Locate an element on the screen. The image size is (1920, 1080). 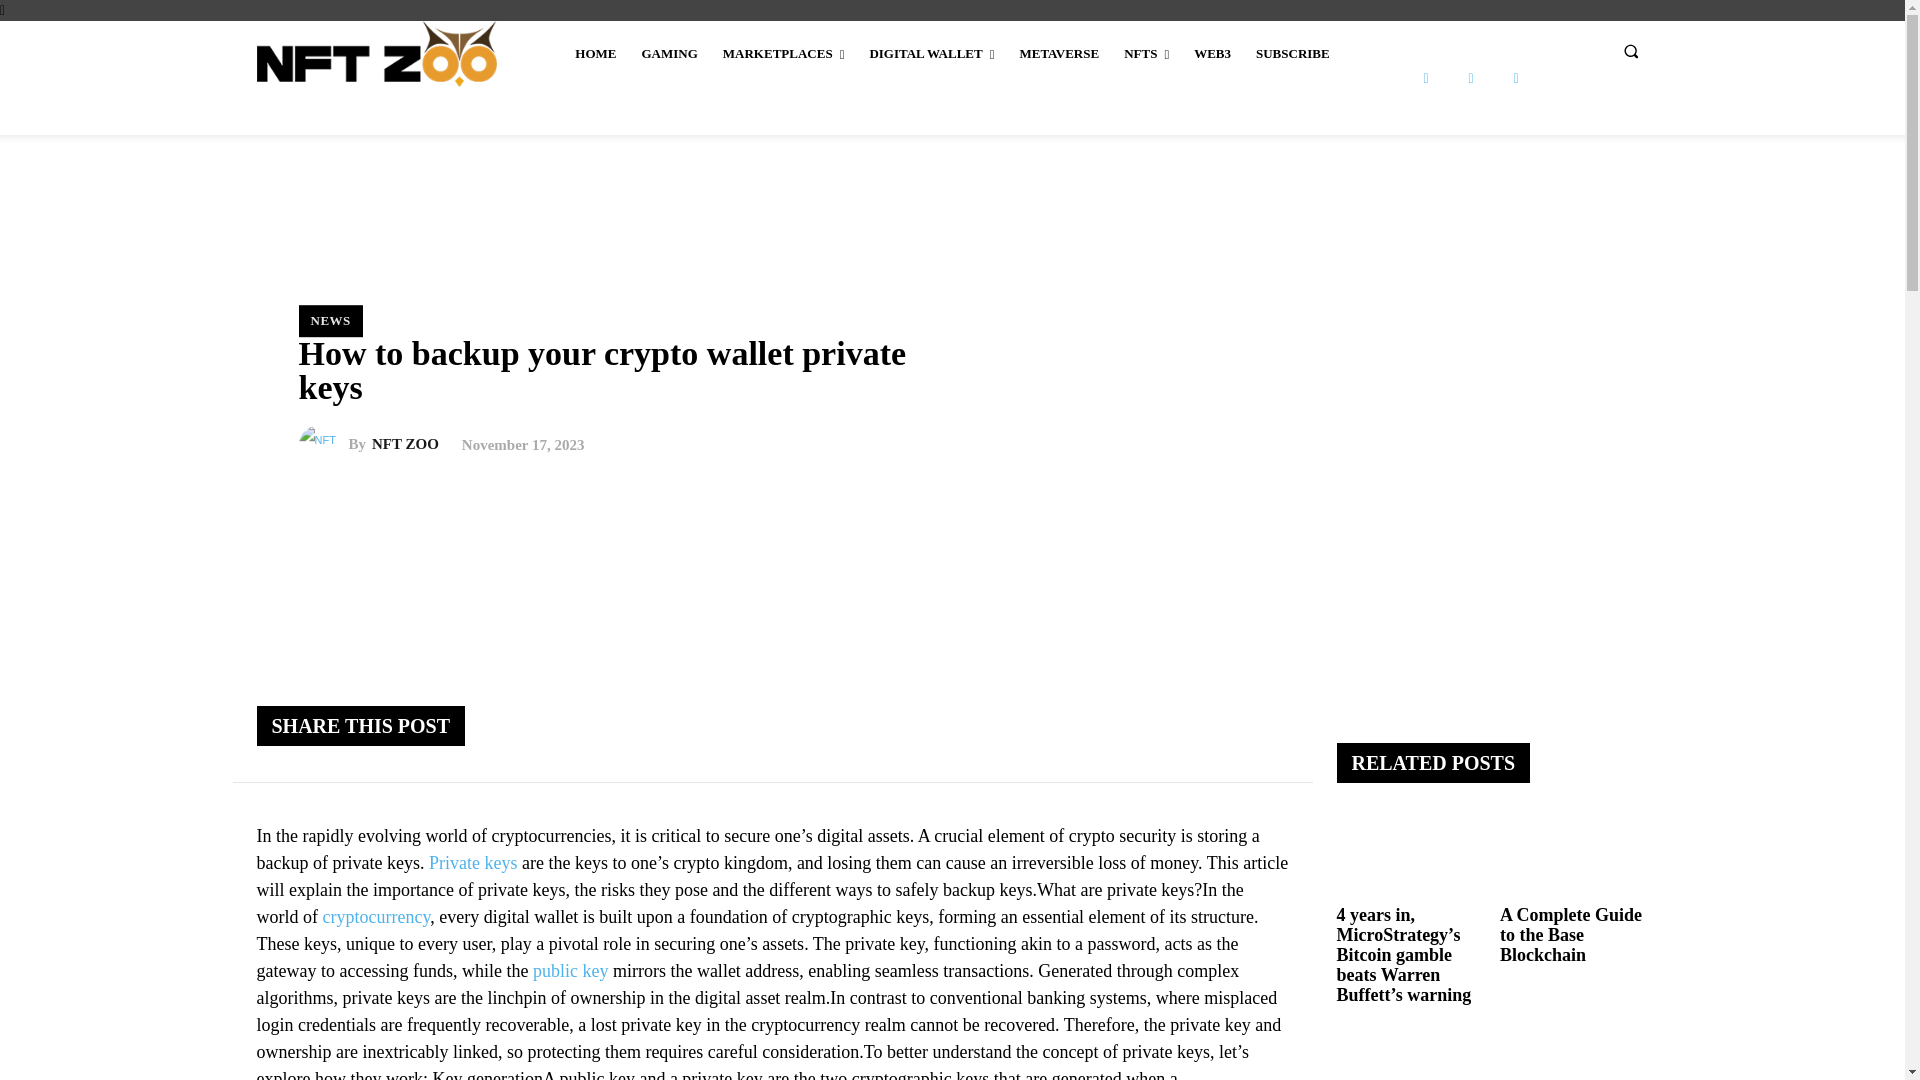
Twitter is located at coordinates (1514, 78).